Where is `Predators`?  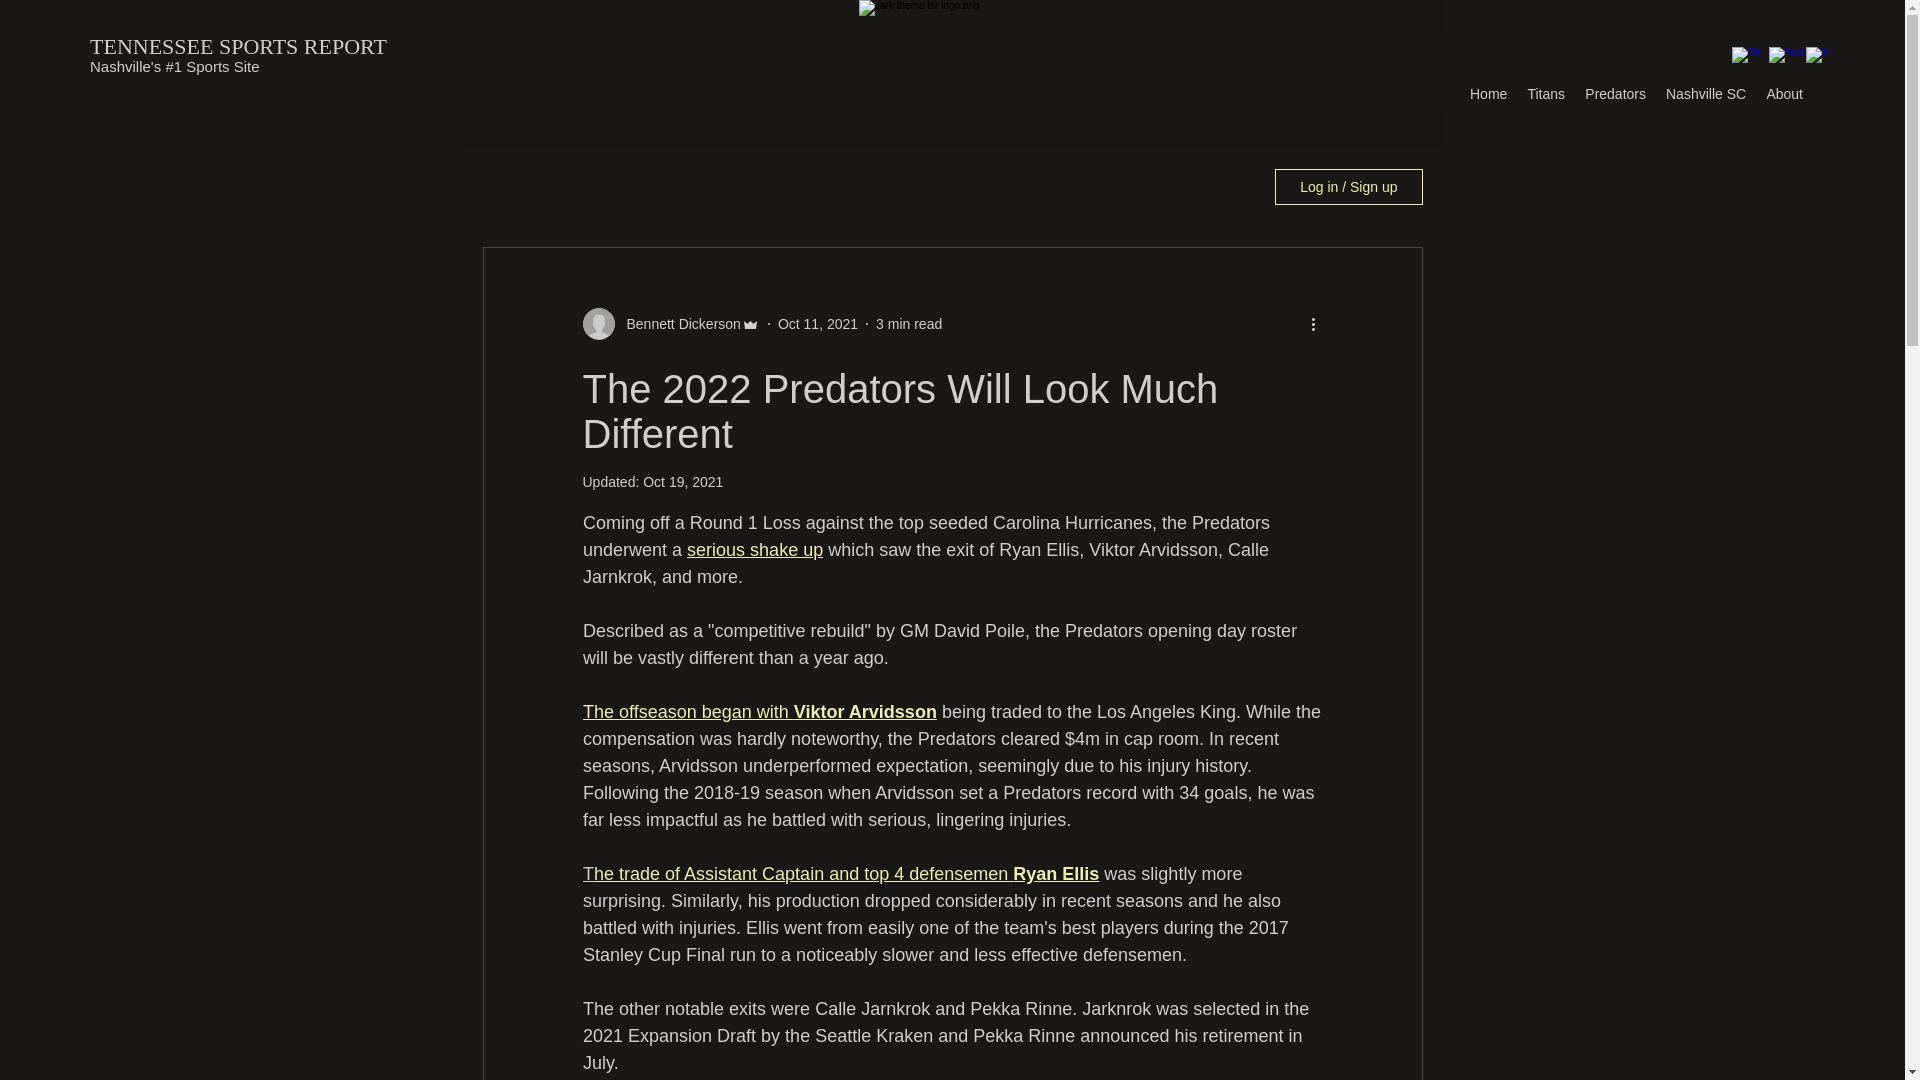 Predators is located at coordinates (1614, 94).